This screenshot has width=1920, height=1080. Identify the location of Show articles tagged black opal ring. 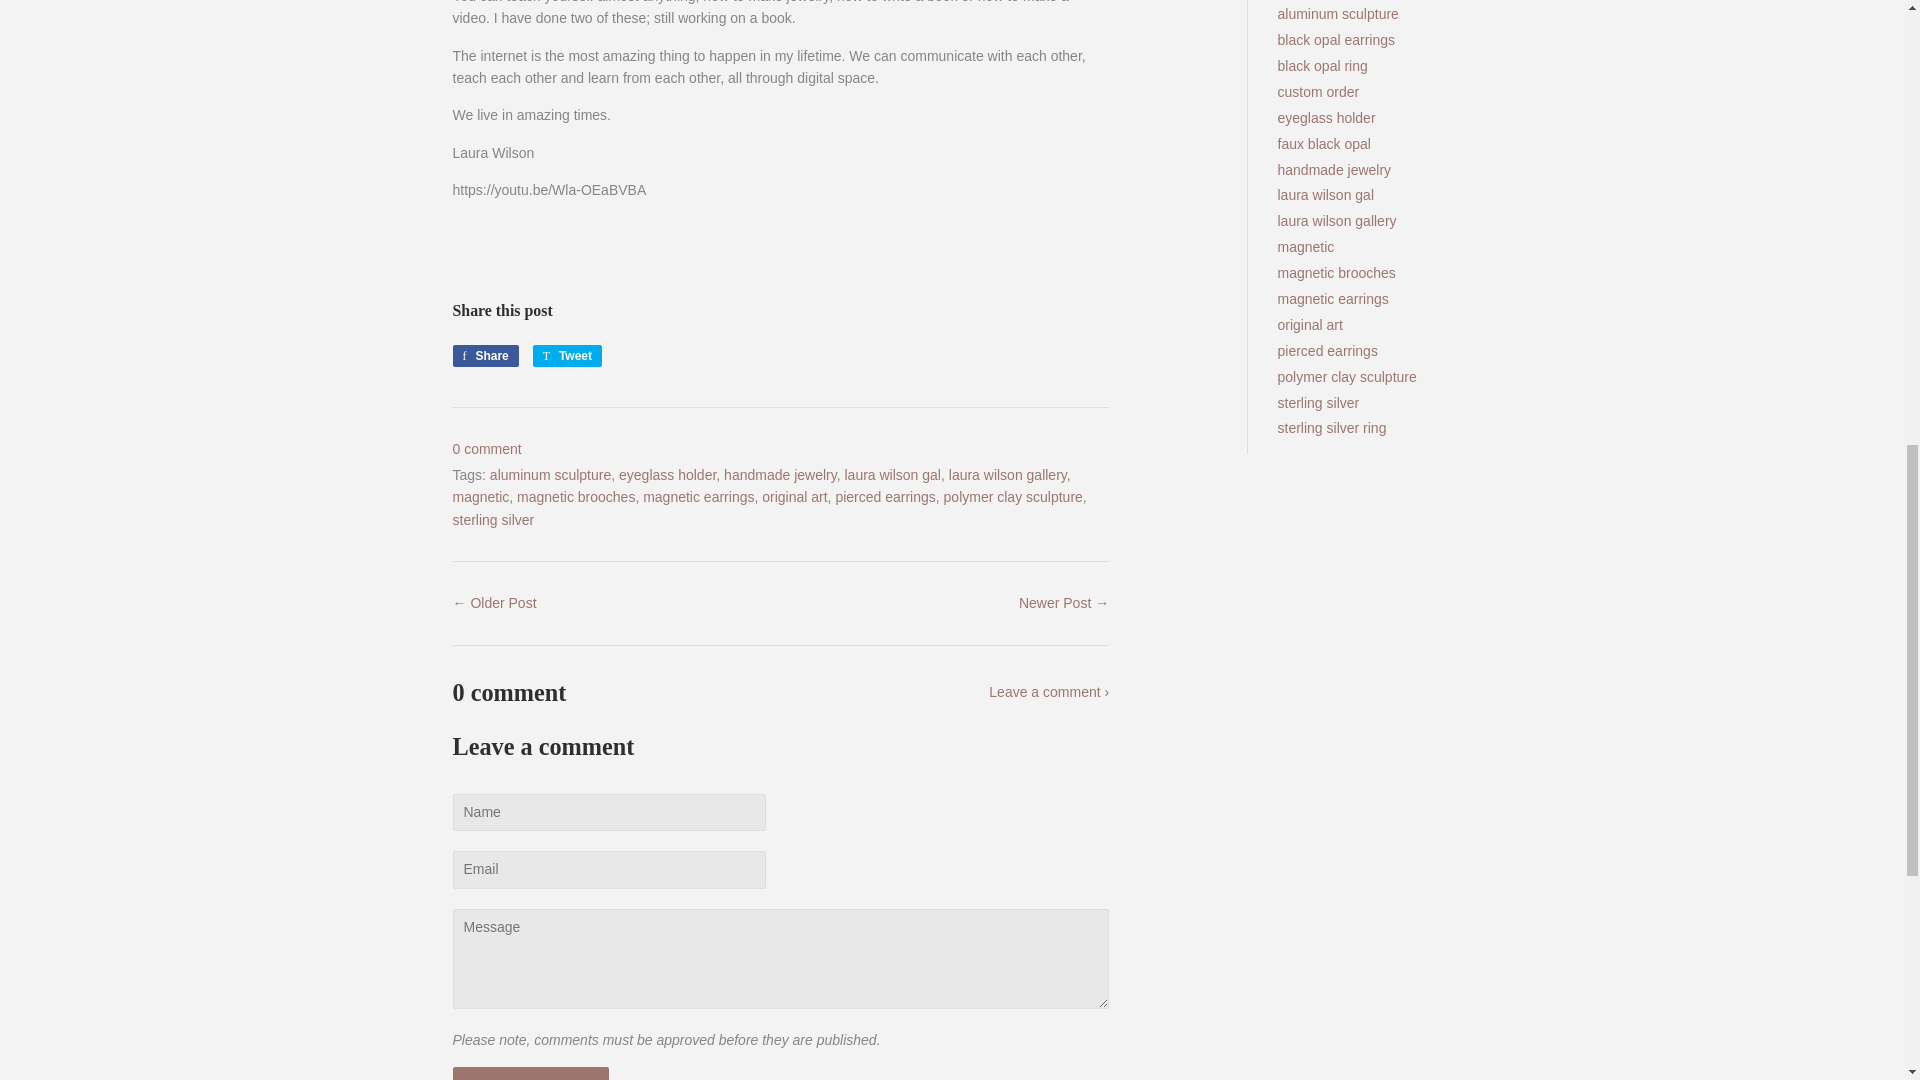
(1322, 66).